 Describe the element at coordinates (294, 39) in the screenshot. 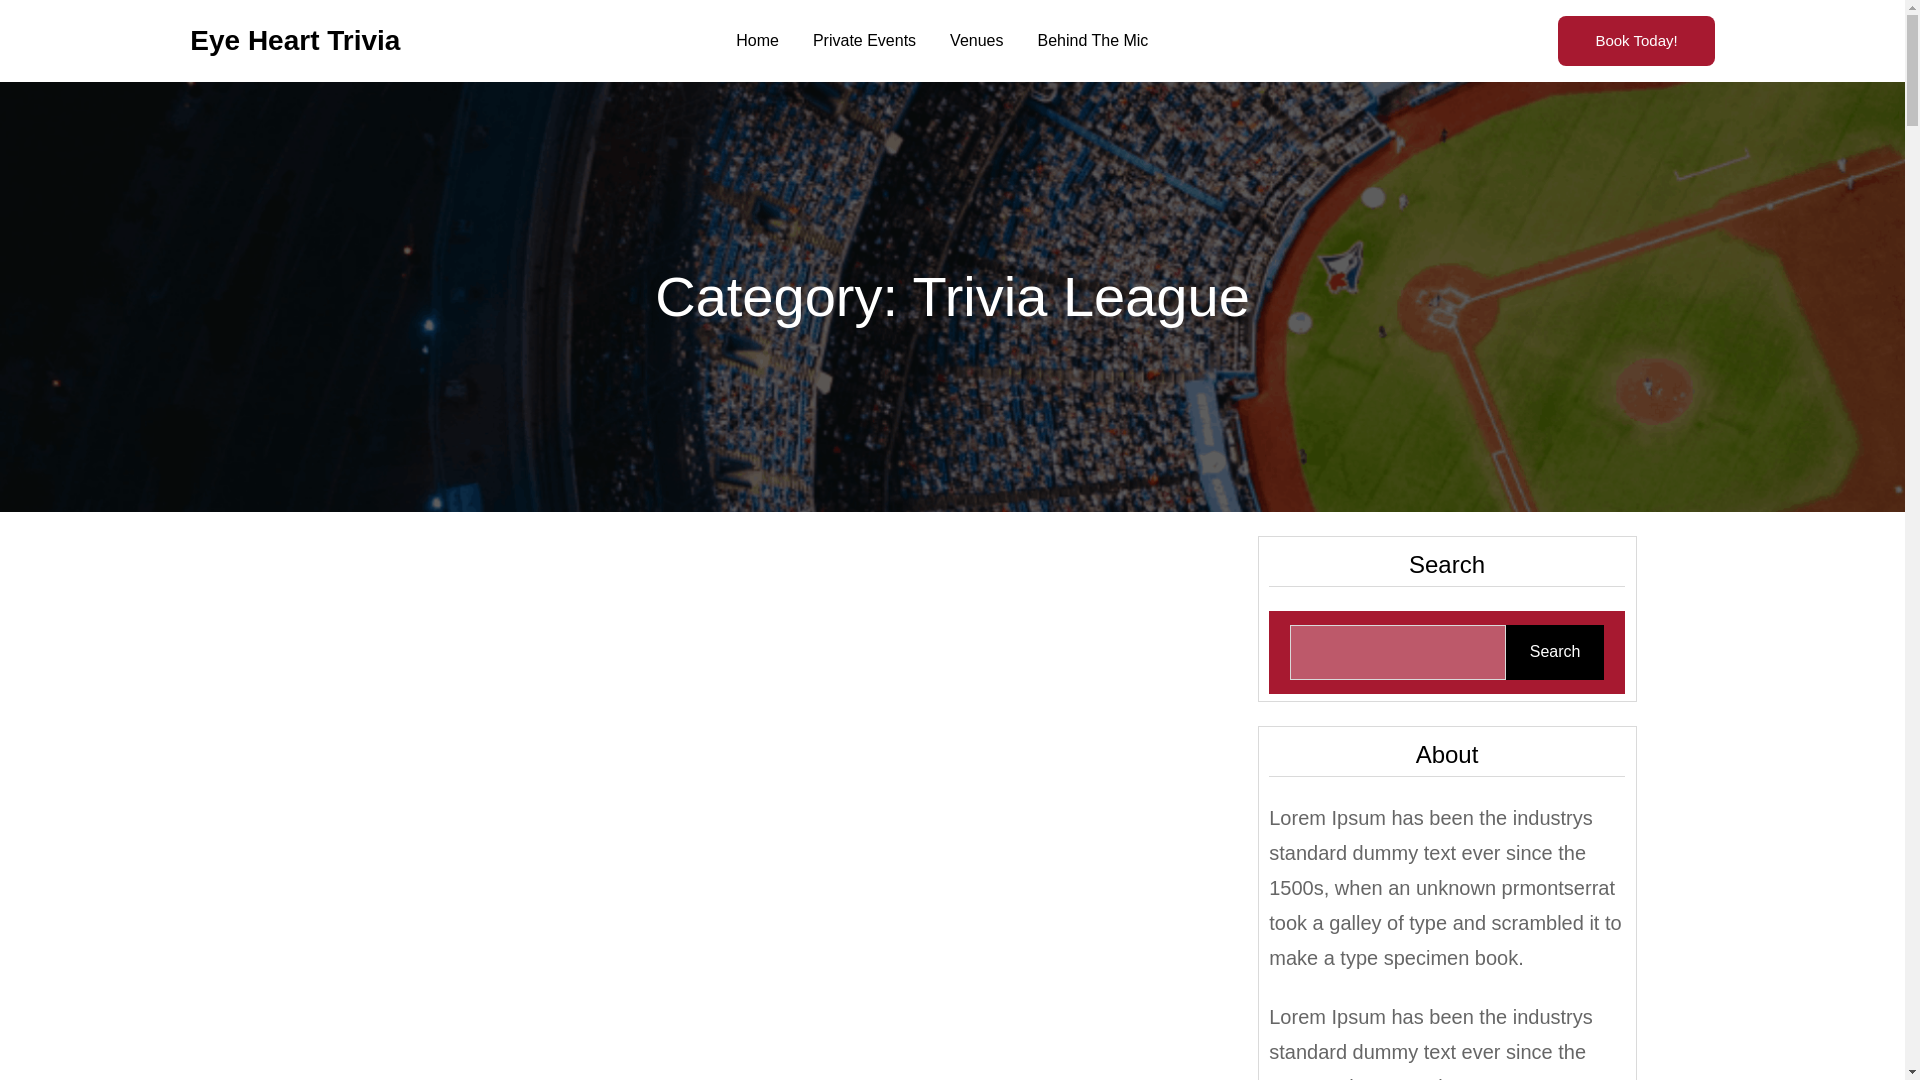

I see `Eye Heart Trivia` at that location.